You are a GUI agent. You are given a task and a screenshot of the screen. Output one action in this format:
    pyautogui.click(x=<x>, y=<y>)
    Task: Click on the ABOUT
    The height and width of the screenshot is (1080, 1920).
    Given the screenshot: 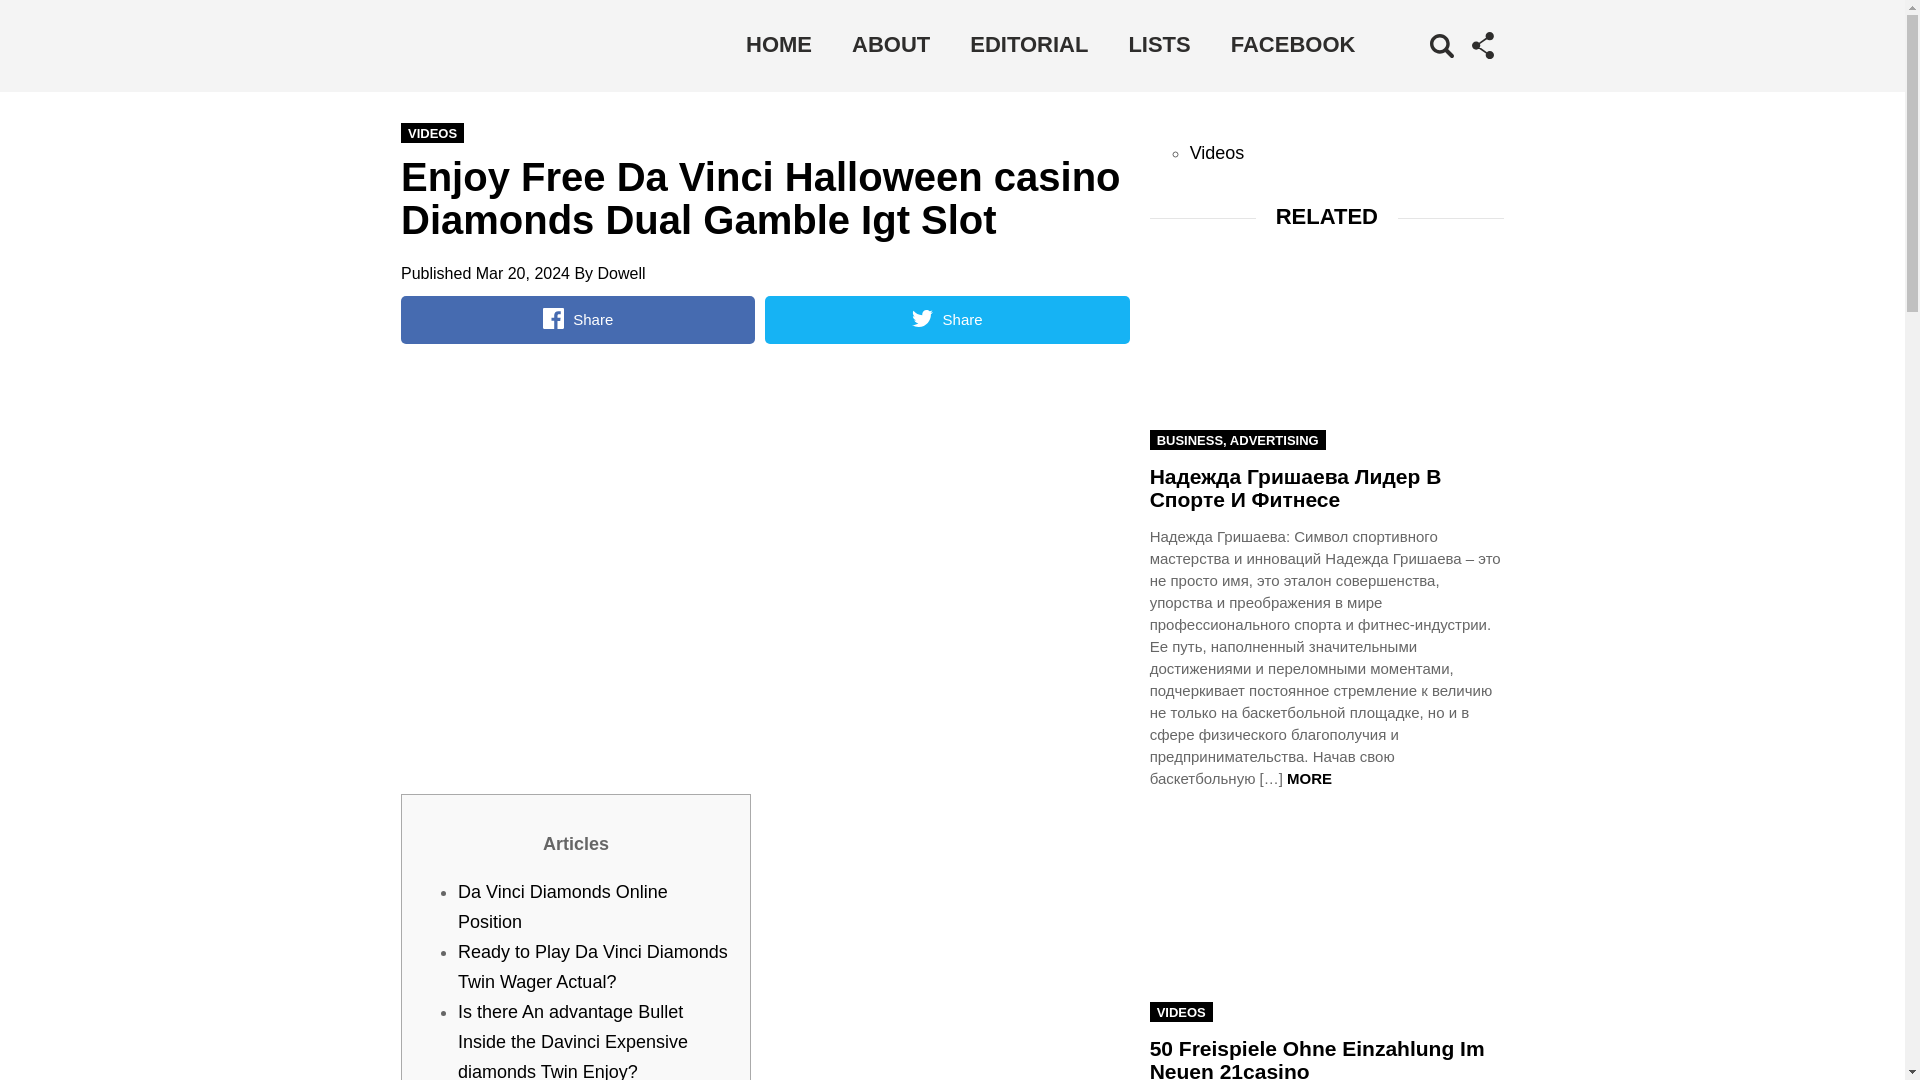 What is the action you would take?
    pyautogui.click(x=890, y=44)
    